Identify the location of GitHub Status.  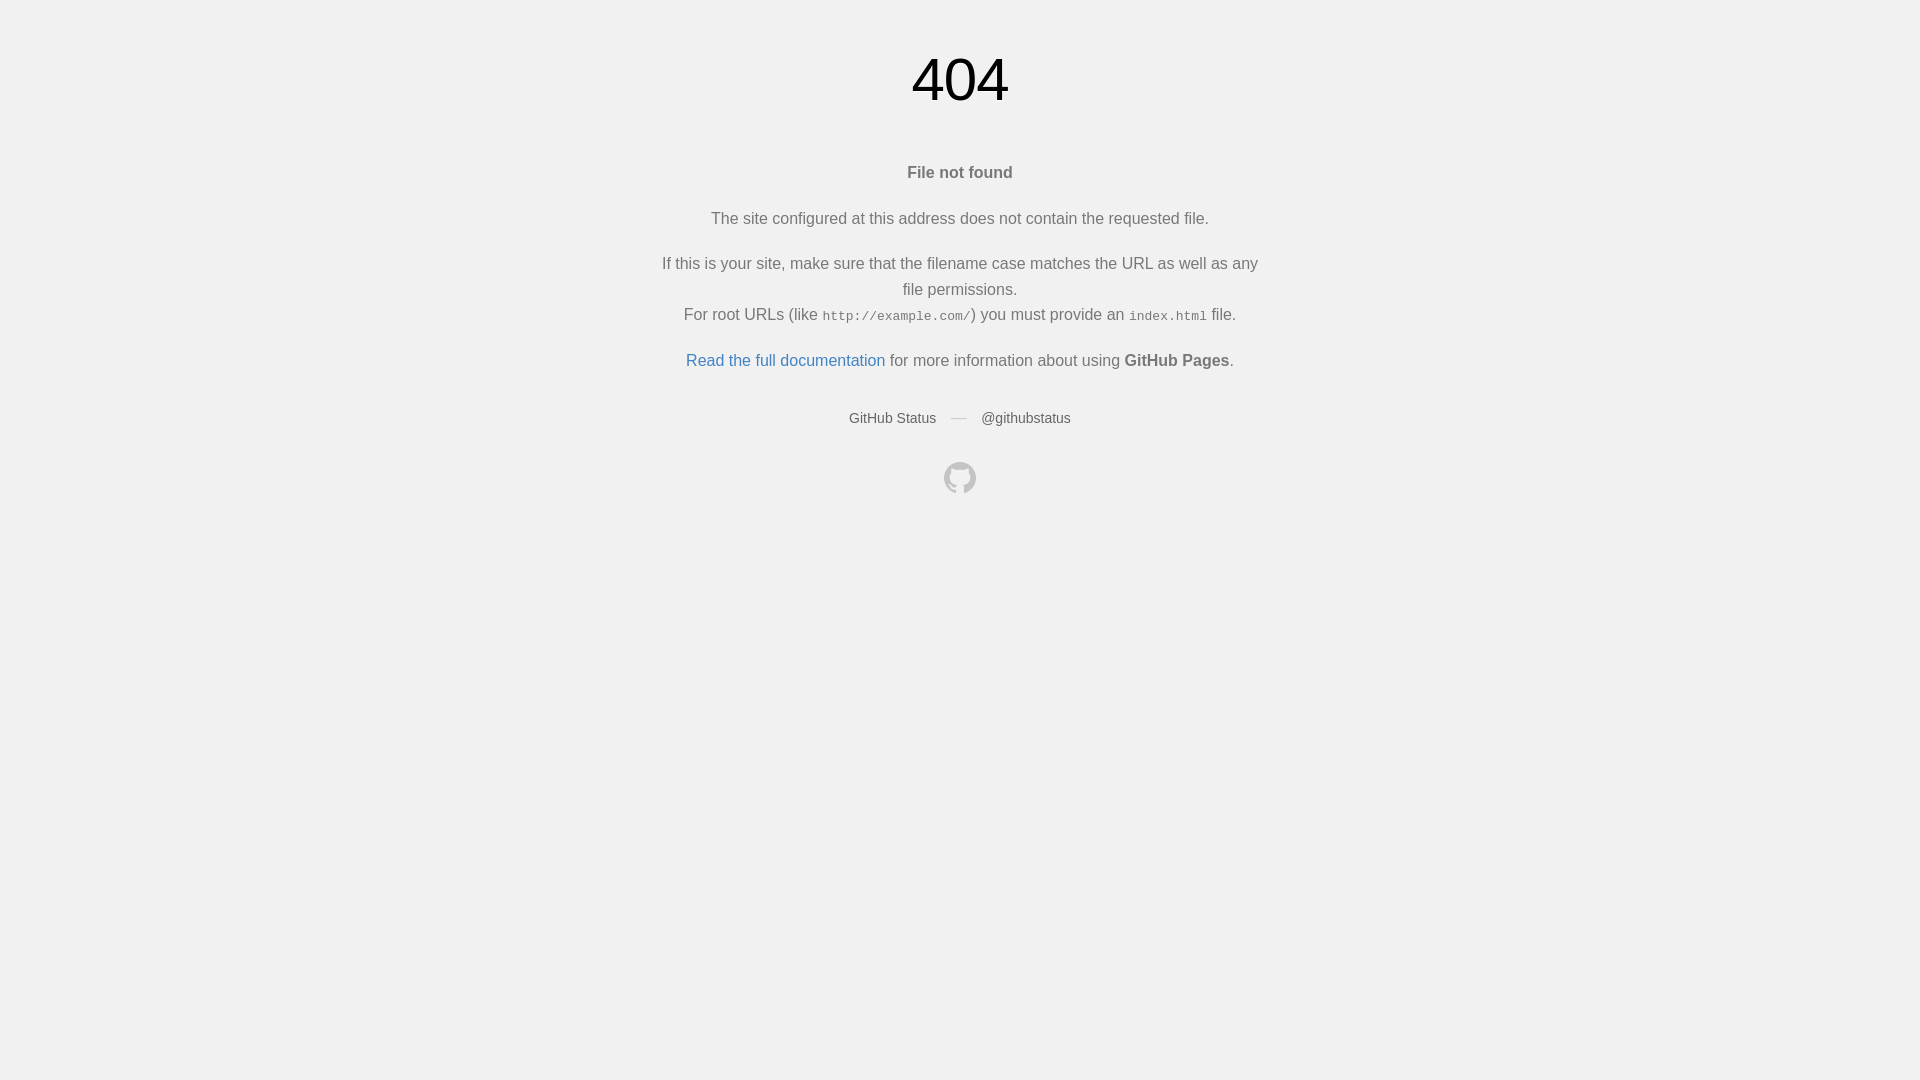
(892, 418).